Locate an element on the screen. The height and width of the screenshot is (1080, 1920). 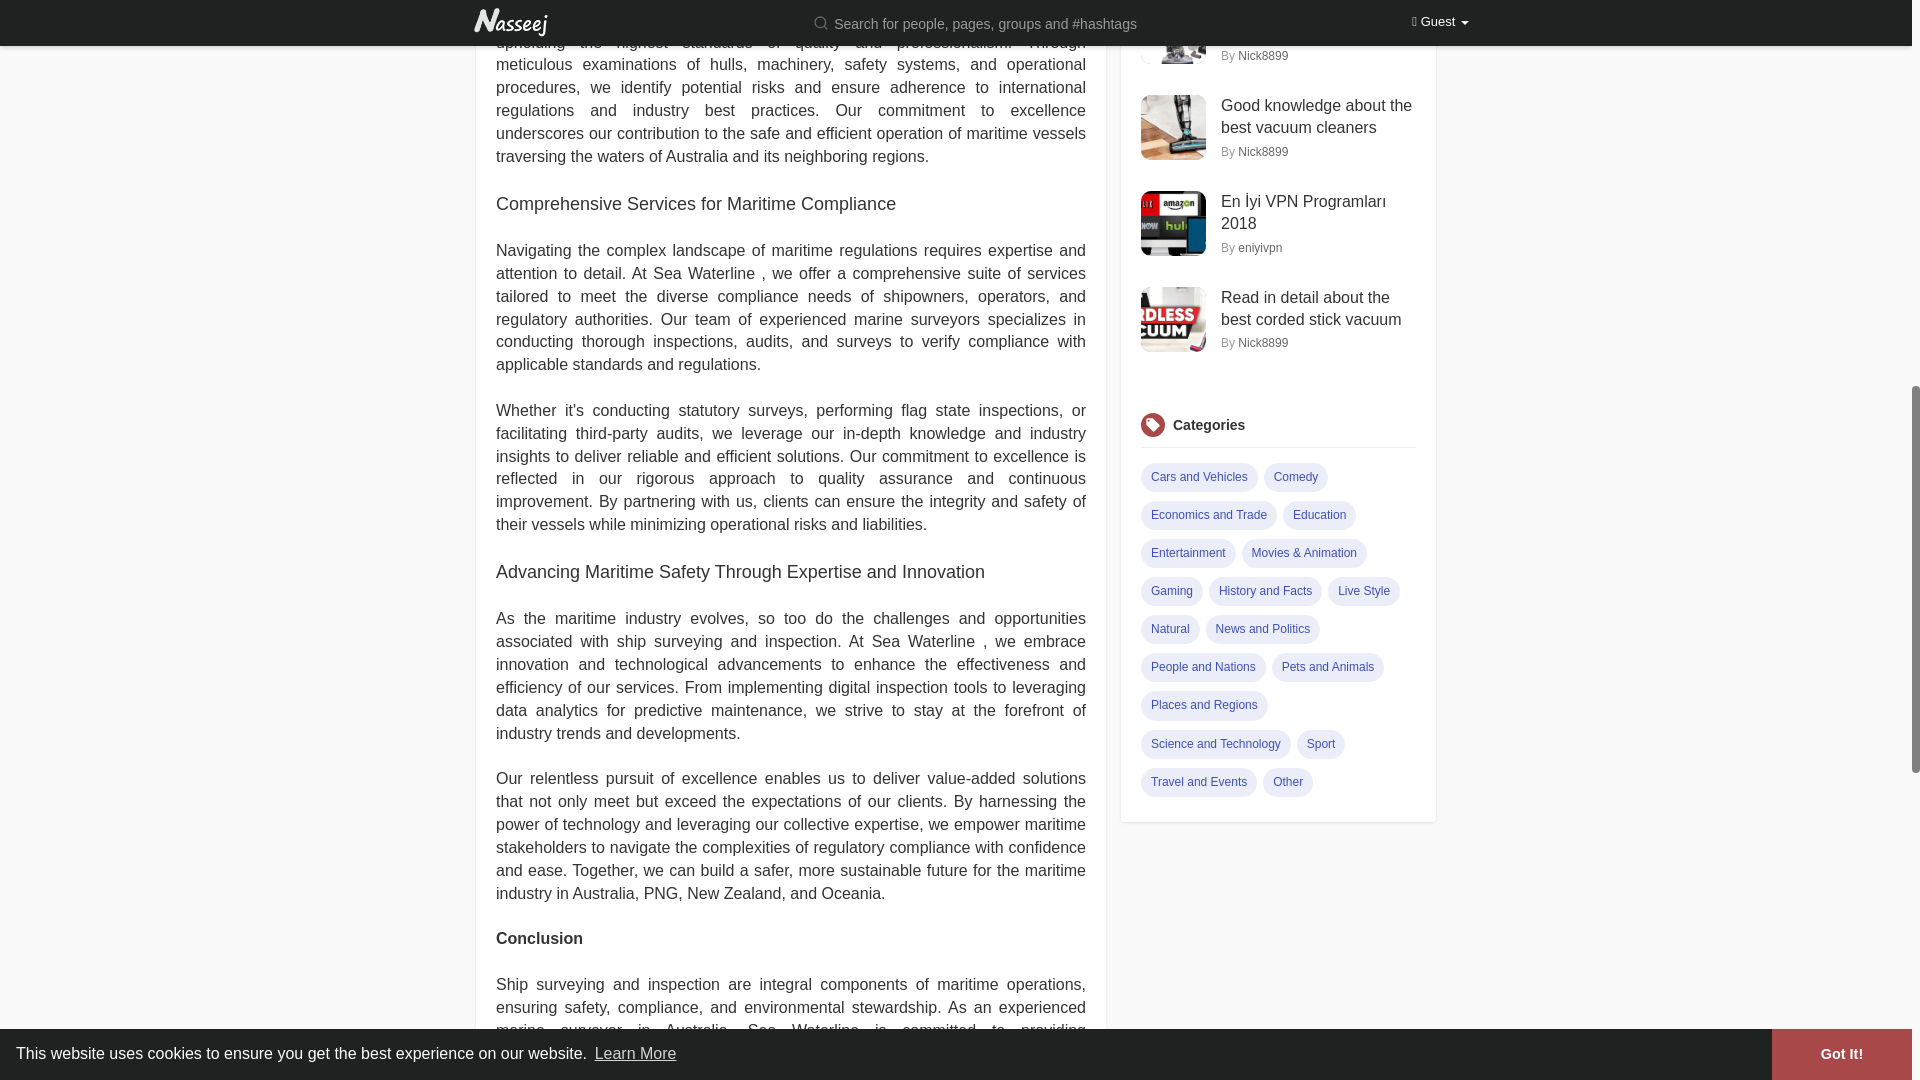
Nick8899 is located at coordinates (1263, 151).